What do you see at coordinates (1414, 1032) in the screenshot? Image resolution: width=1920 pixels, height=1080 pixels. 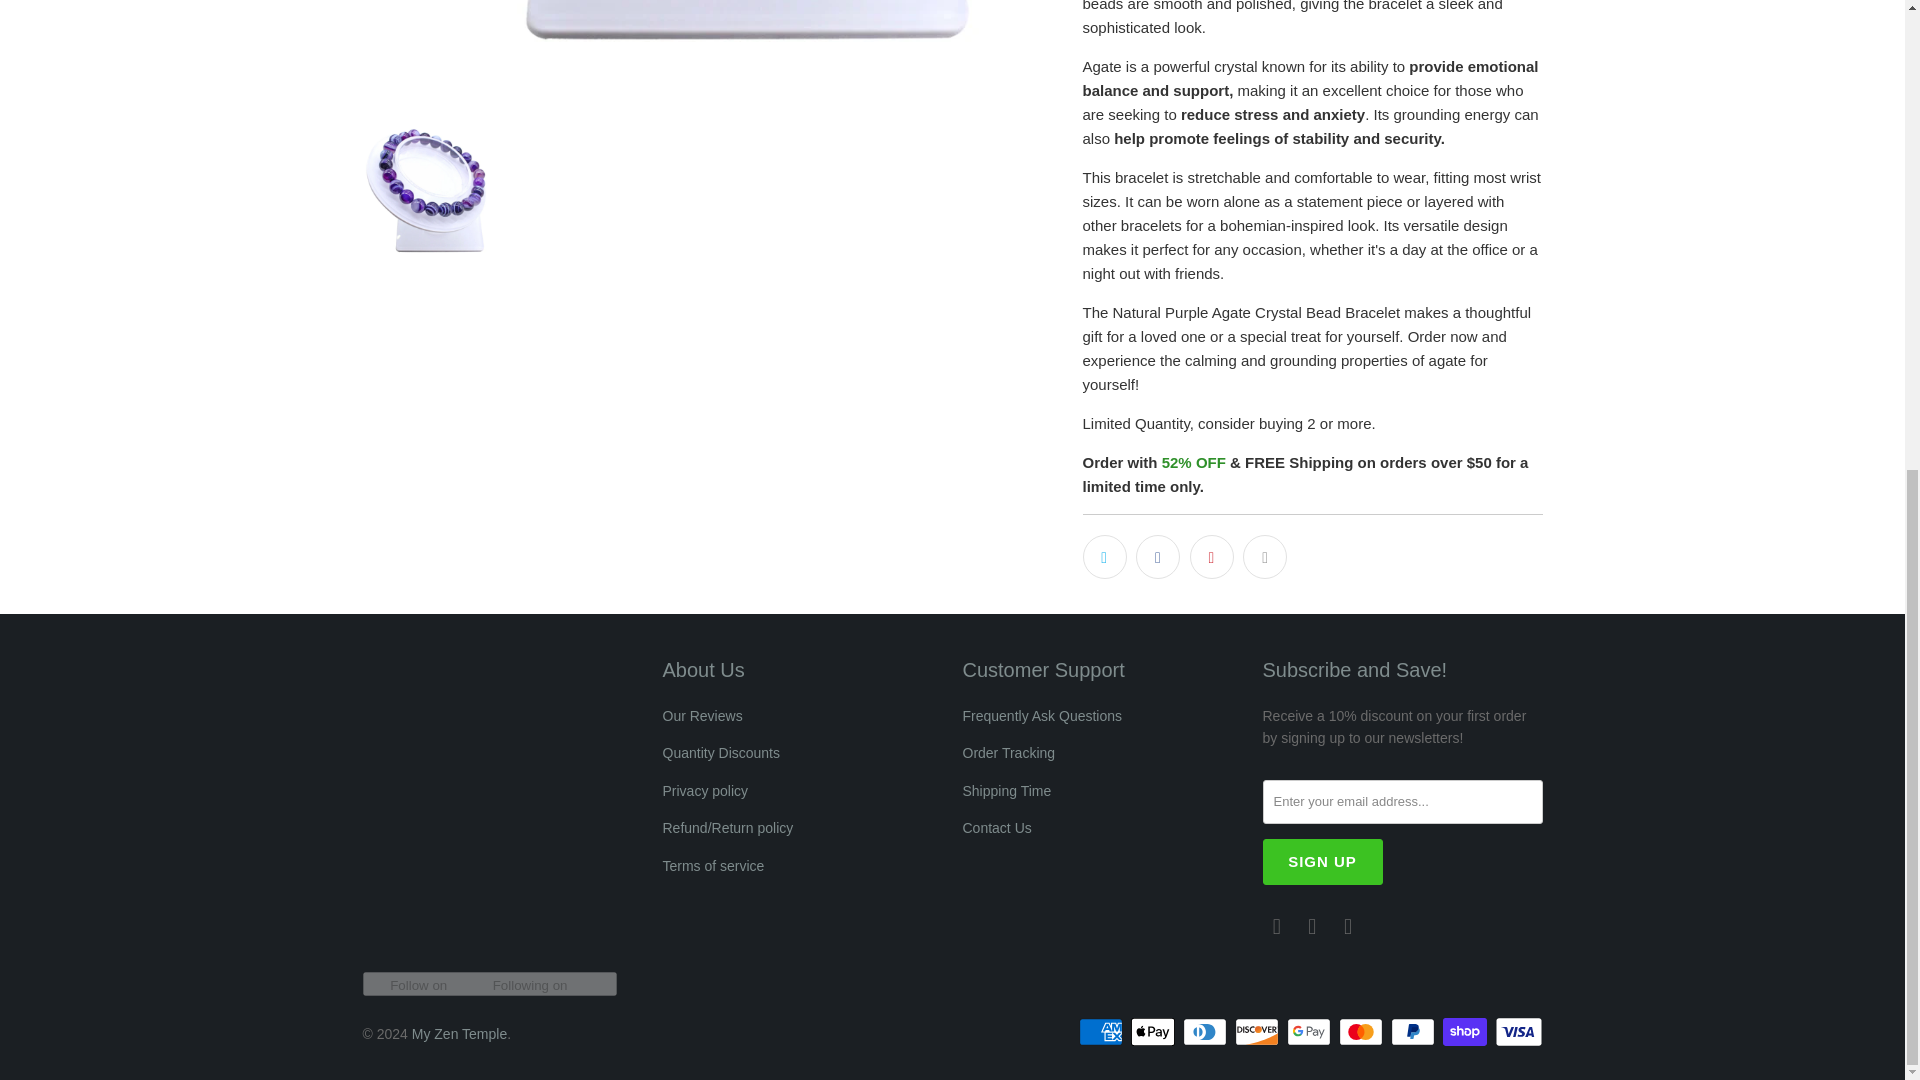 I see `PayPal` at bounding box center [1414, 1032].